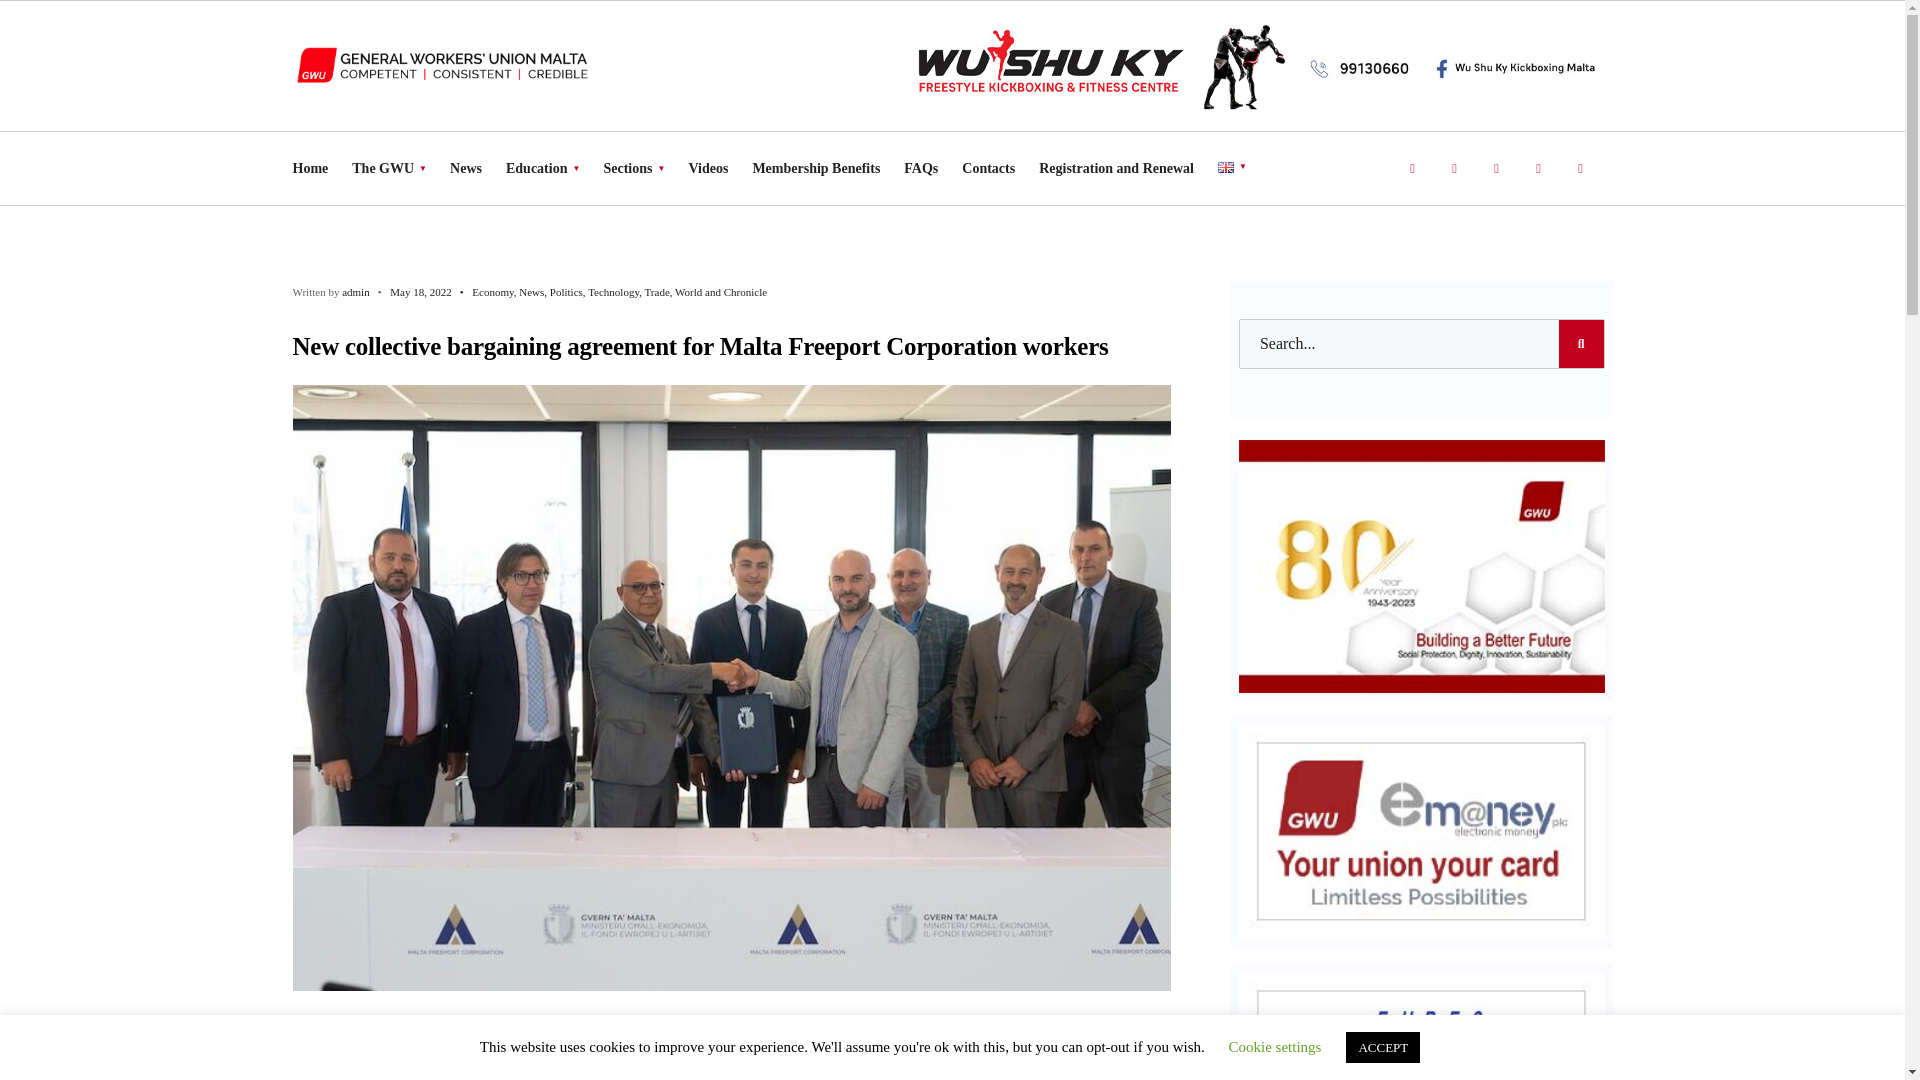 Image resolution: width=1920 pixels, height=1080 pixels. Describe the element at coordinates (1454, 170) in the screenshot. I see `Twitter` at that location.